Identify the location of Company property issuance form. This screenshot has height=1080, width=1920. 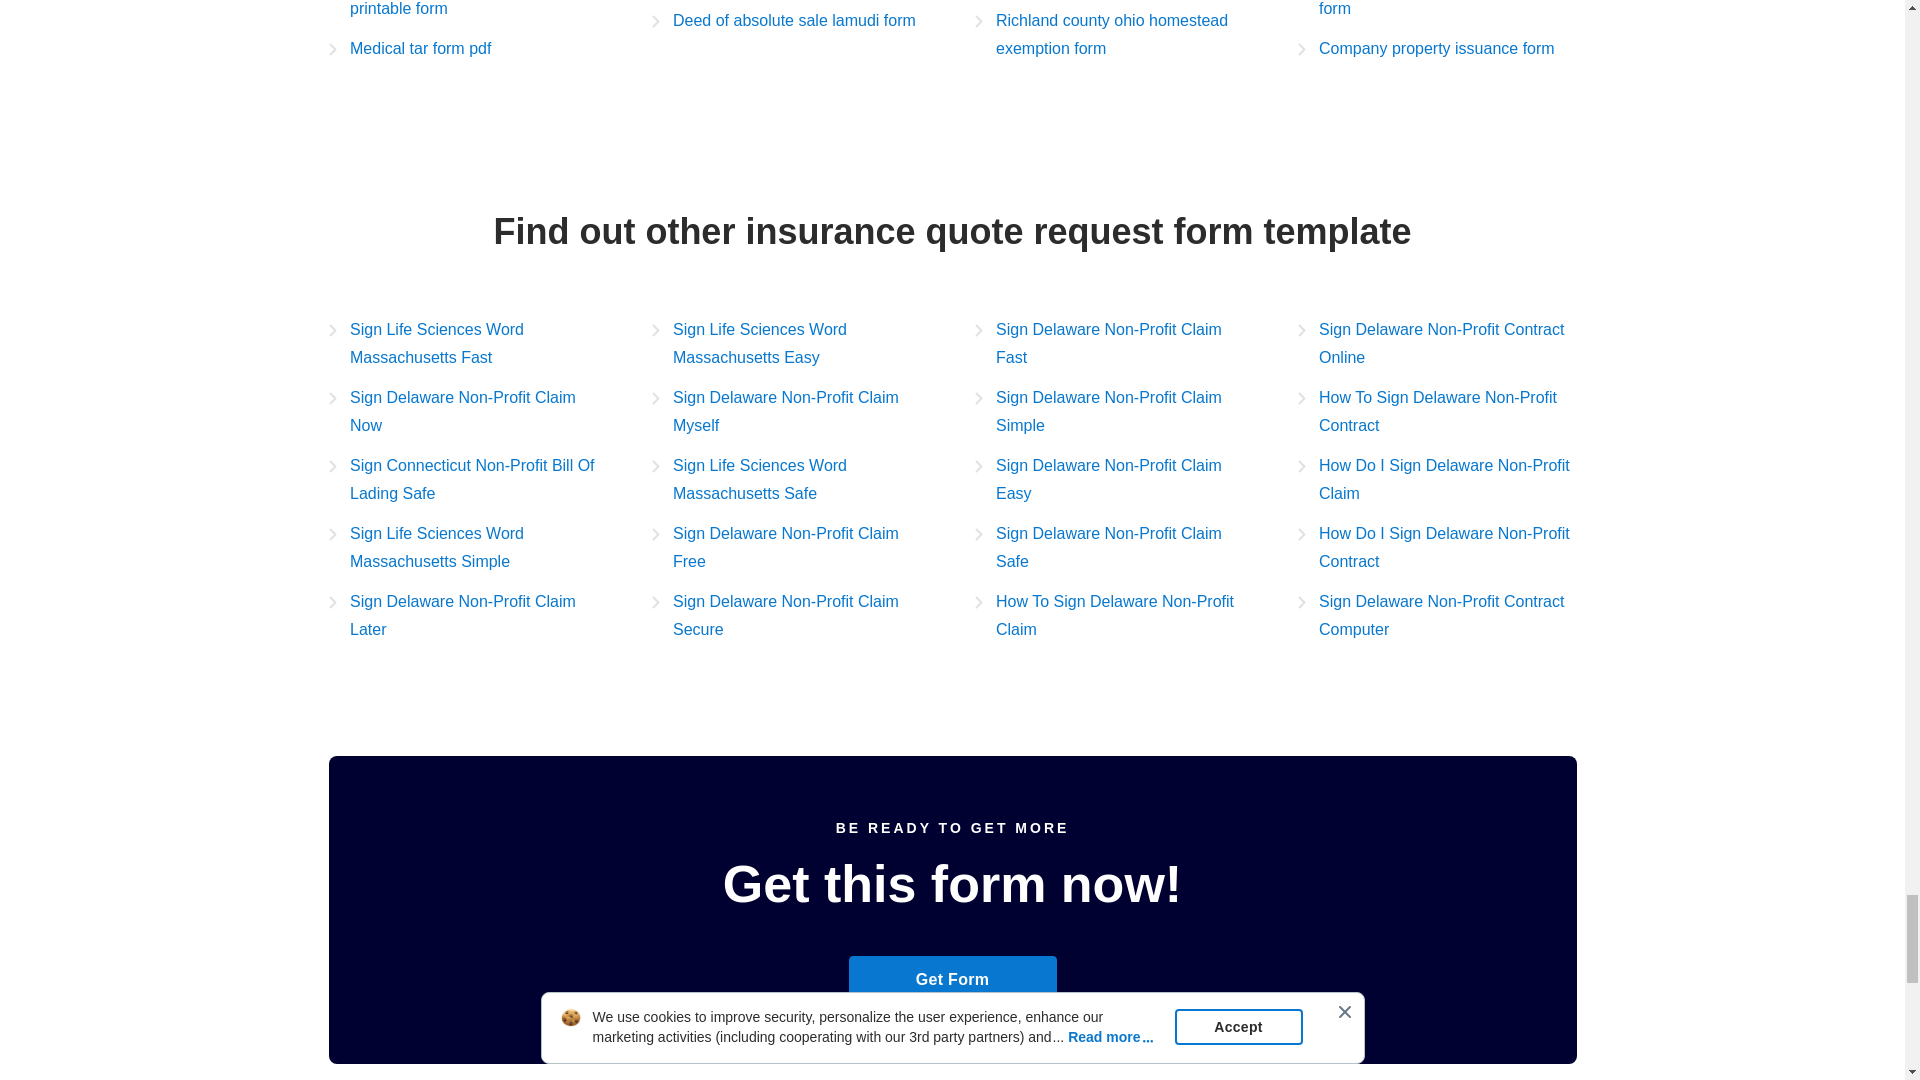
(1426, 48).